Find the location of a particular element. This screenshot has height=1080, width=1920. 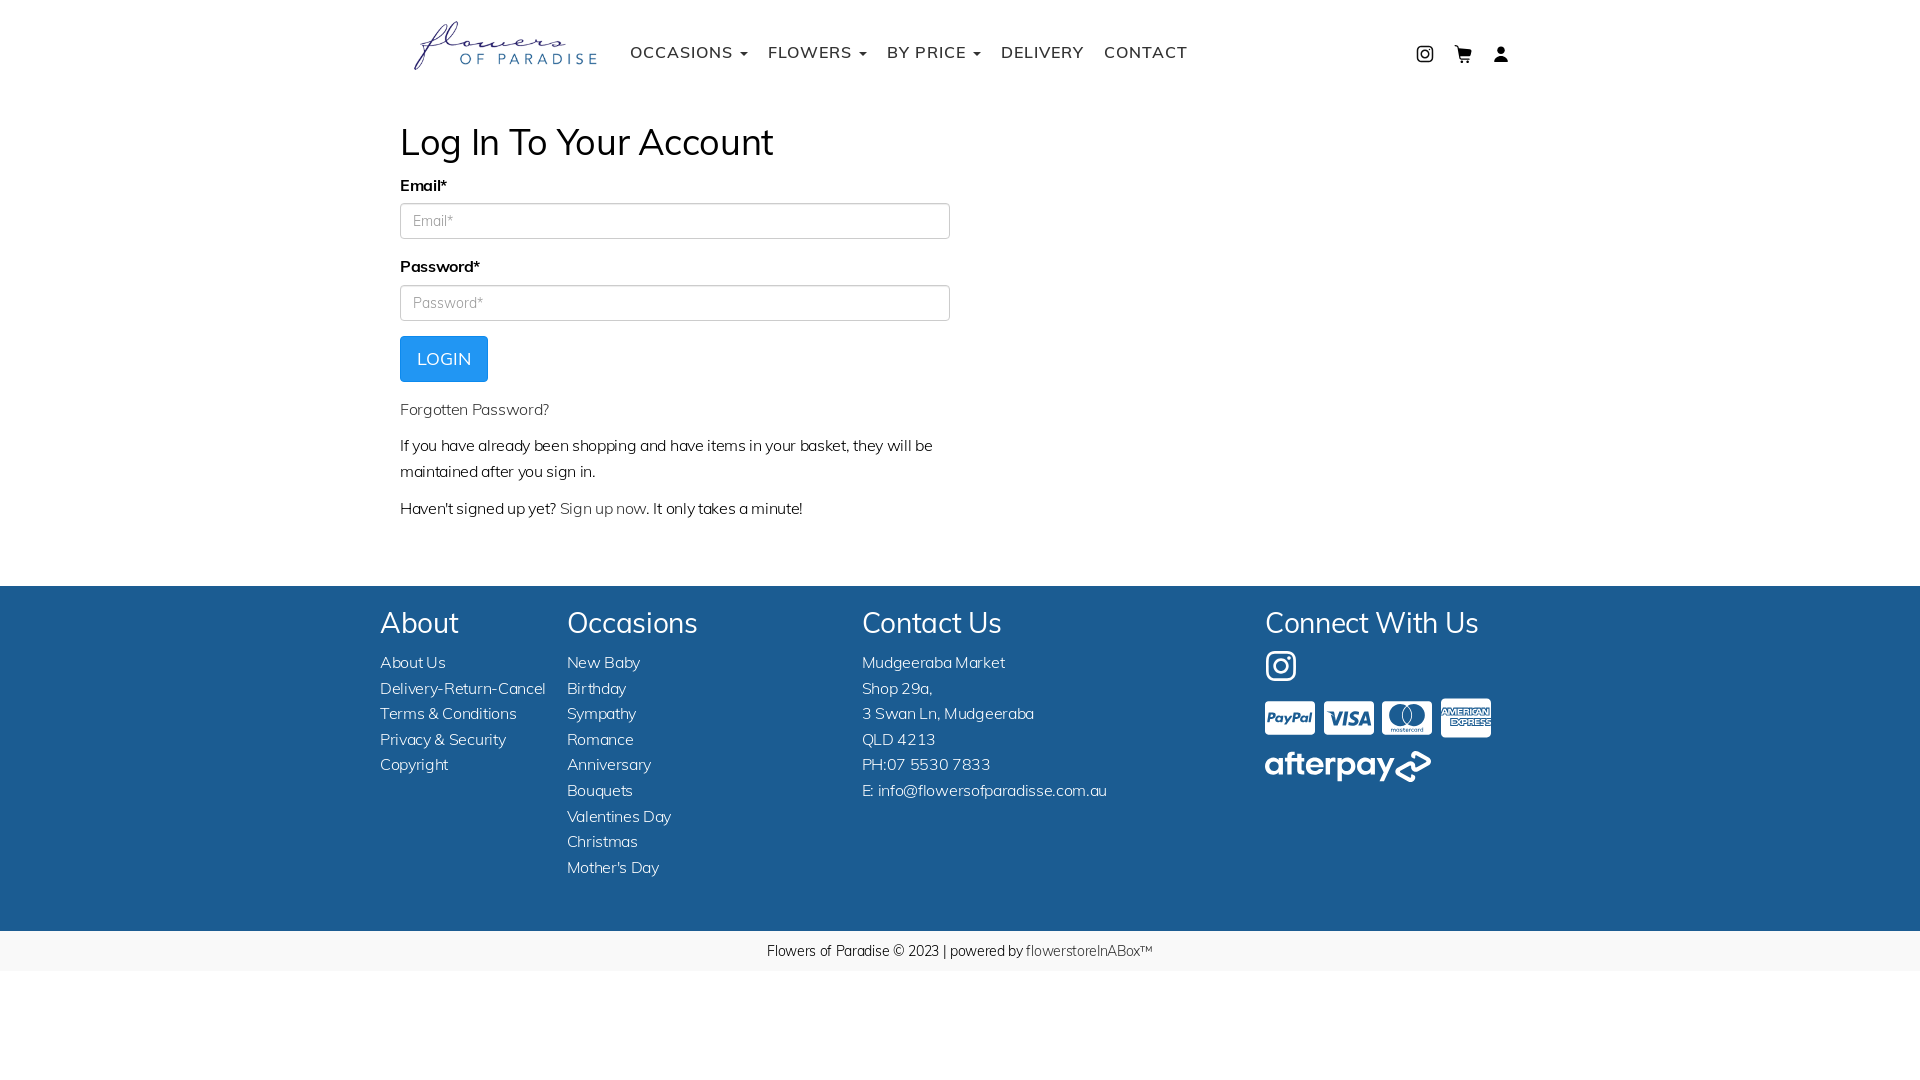

FLOWERS is located at coordinates (818, 52).